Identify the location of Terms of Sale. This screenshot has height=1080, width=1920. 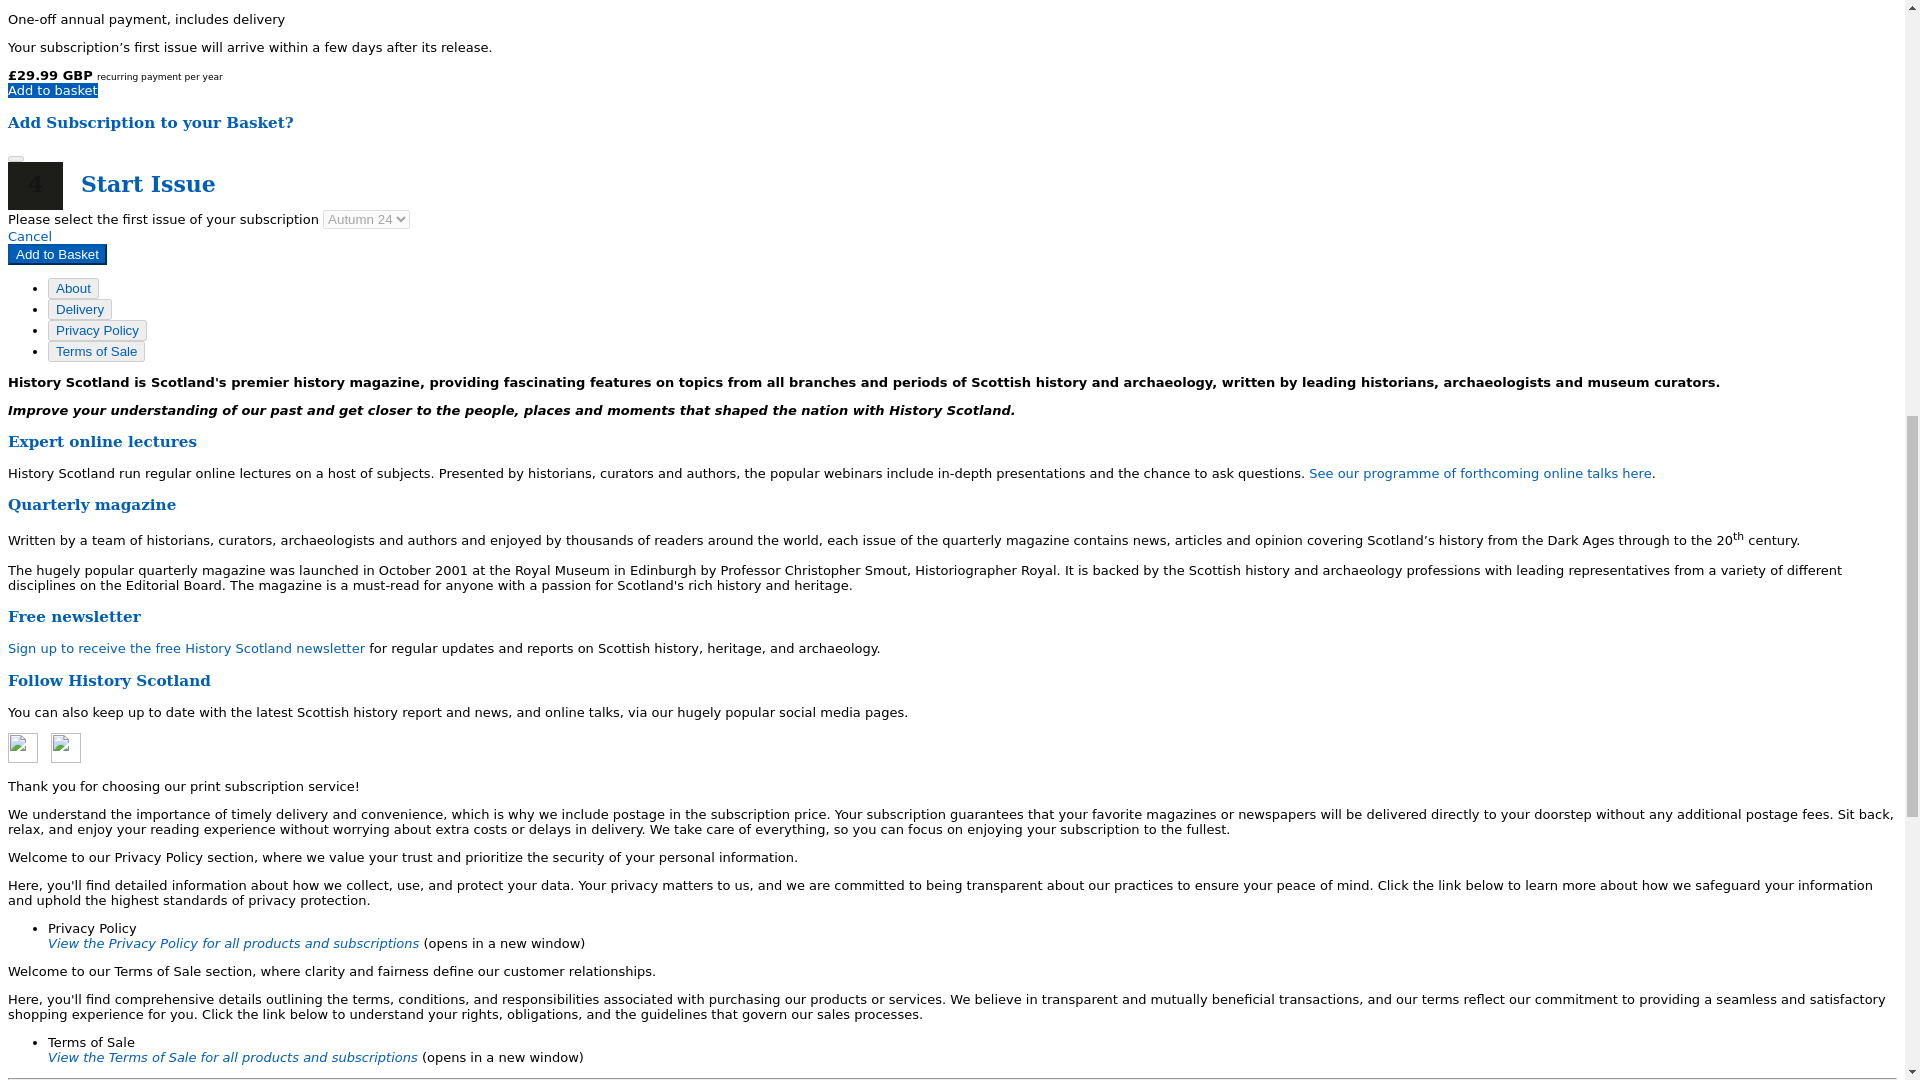
(96, 351).